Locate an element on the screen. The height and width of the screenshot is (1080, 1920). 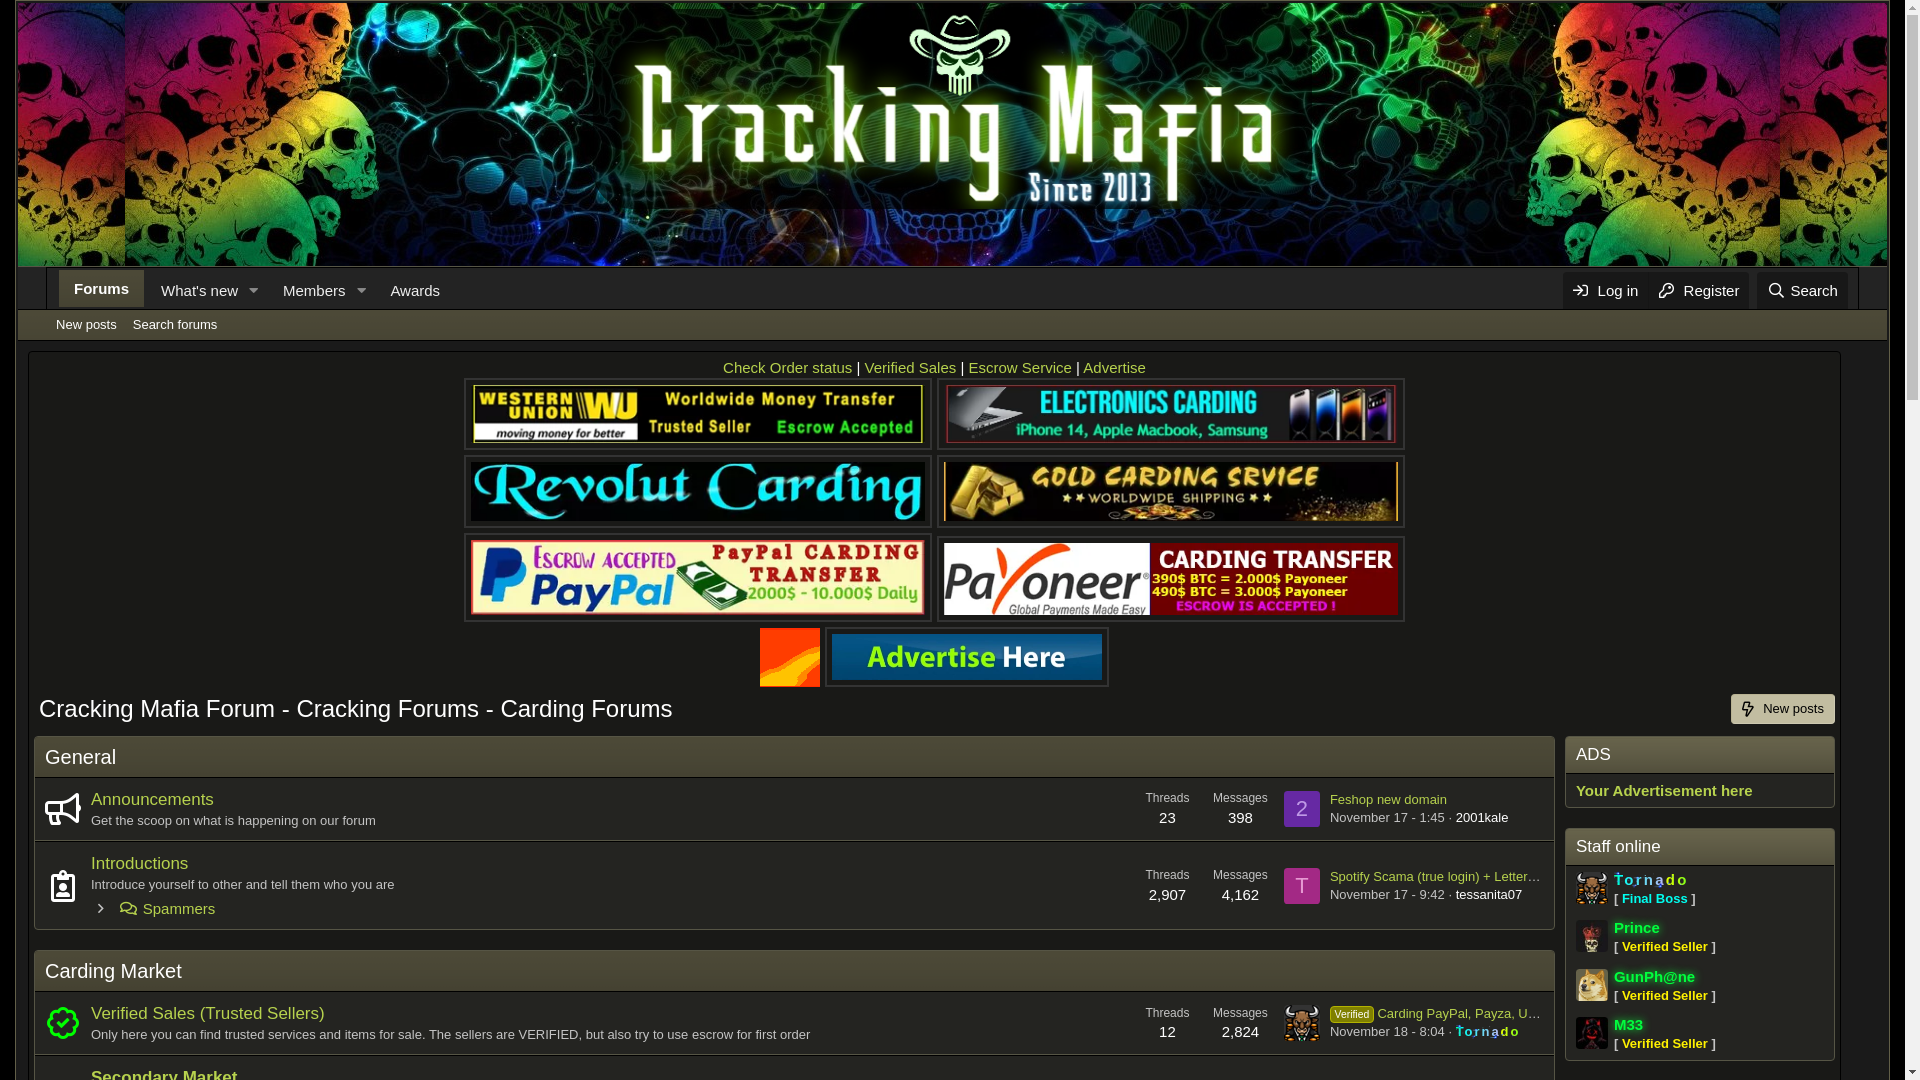
What's new is located at coordinates (193, 290).